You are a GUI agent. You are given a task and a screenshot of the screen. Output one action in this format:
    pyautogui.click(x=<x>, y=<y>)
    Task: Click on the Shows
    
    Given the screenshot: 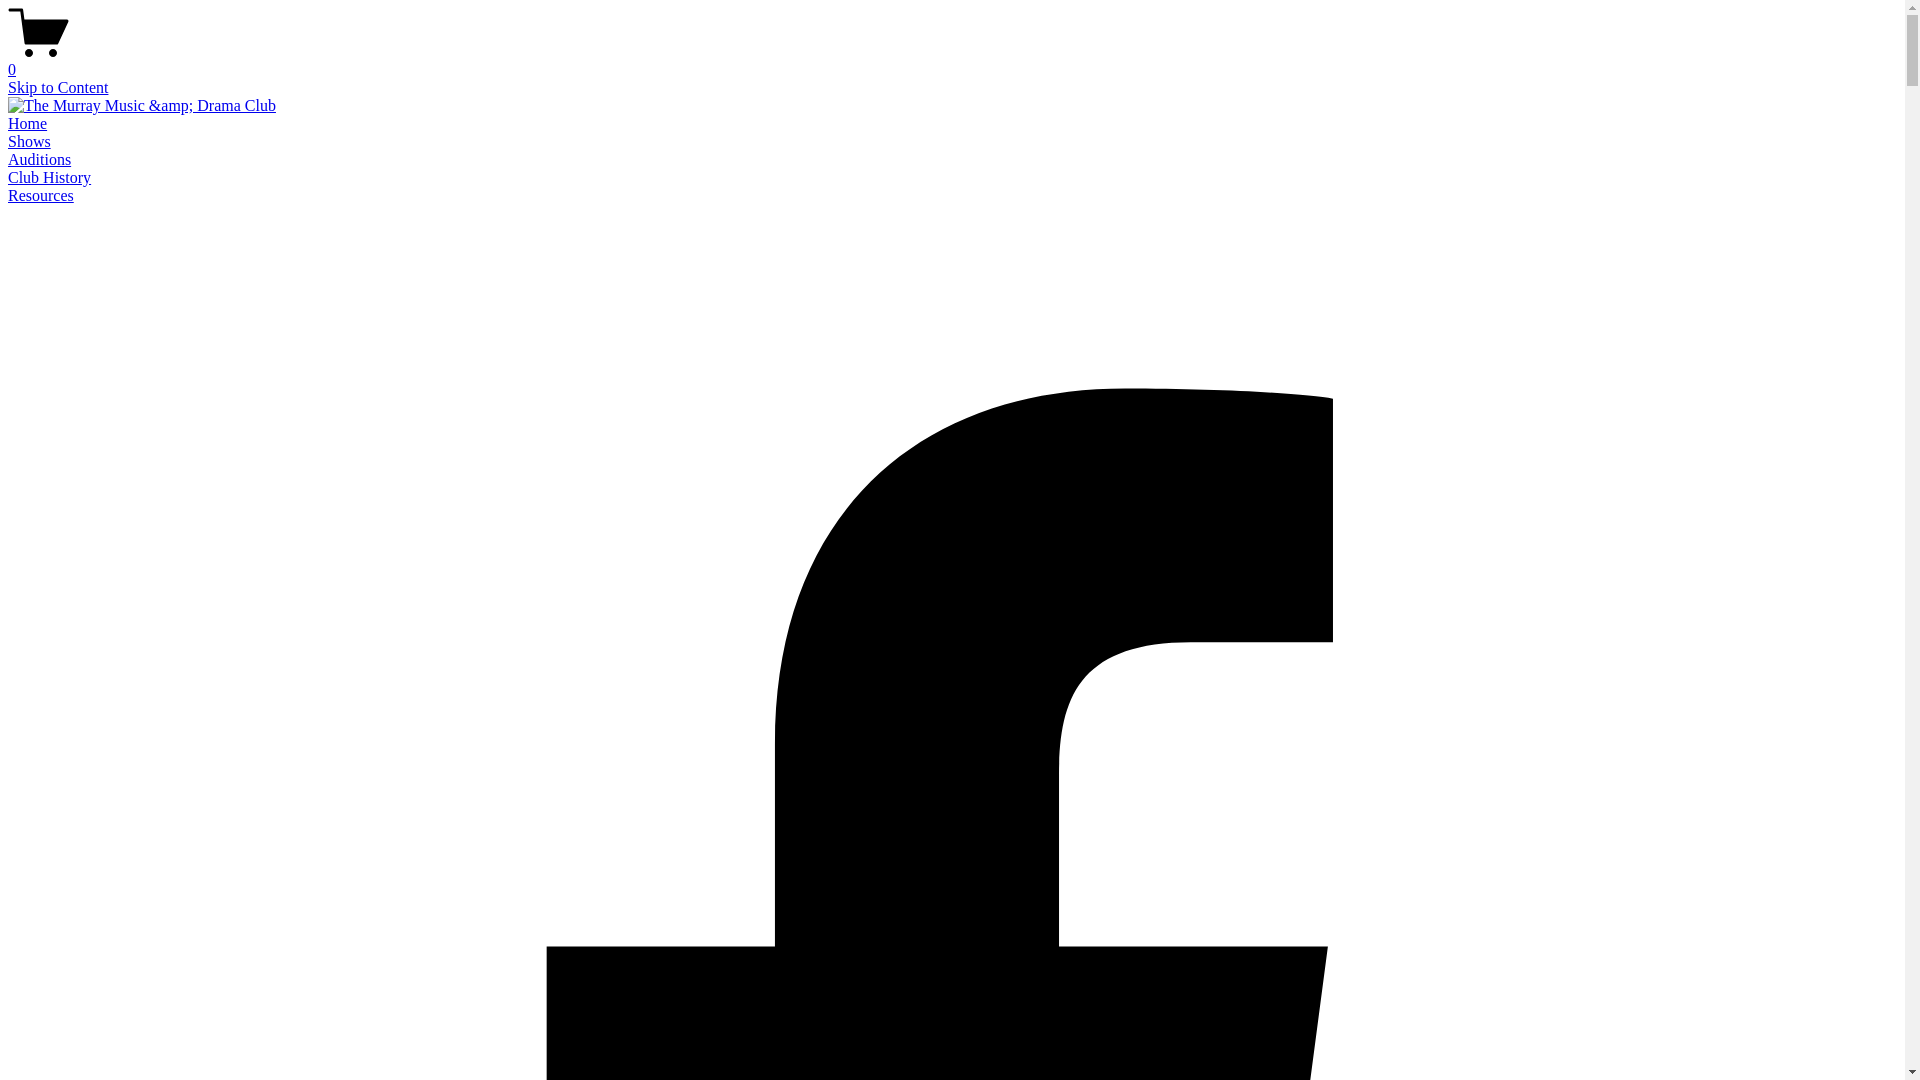 What is the action you would take?
    pyautogui.click(x=30, y=142)
    